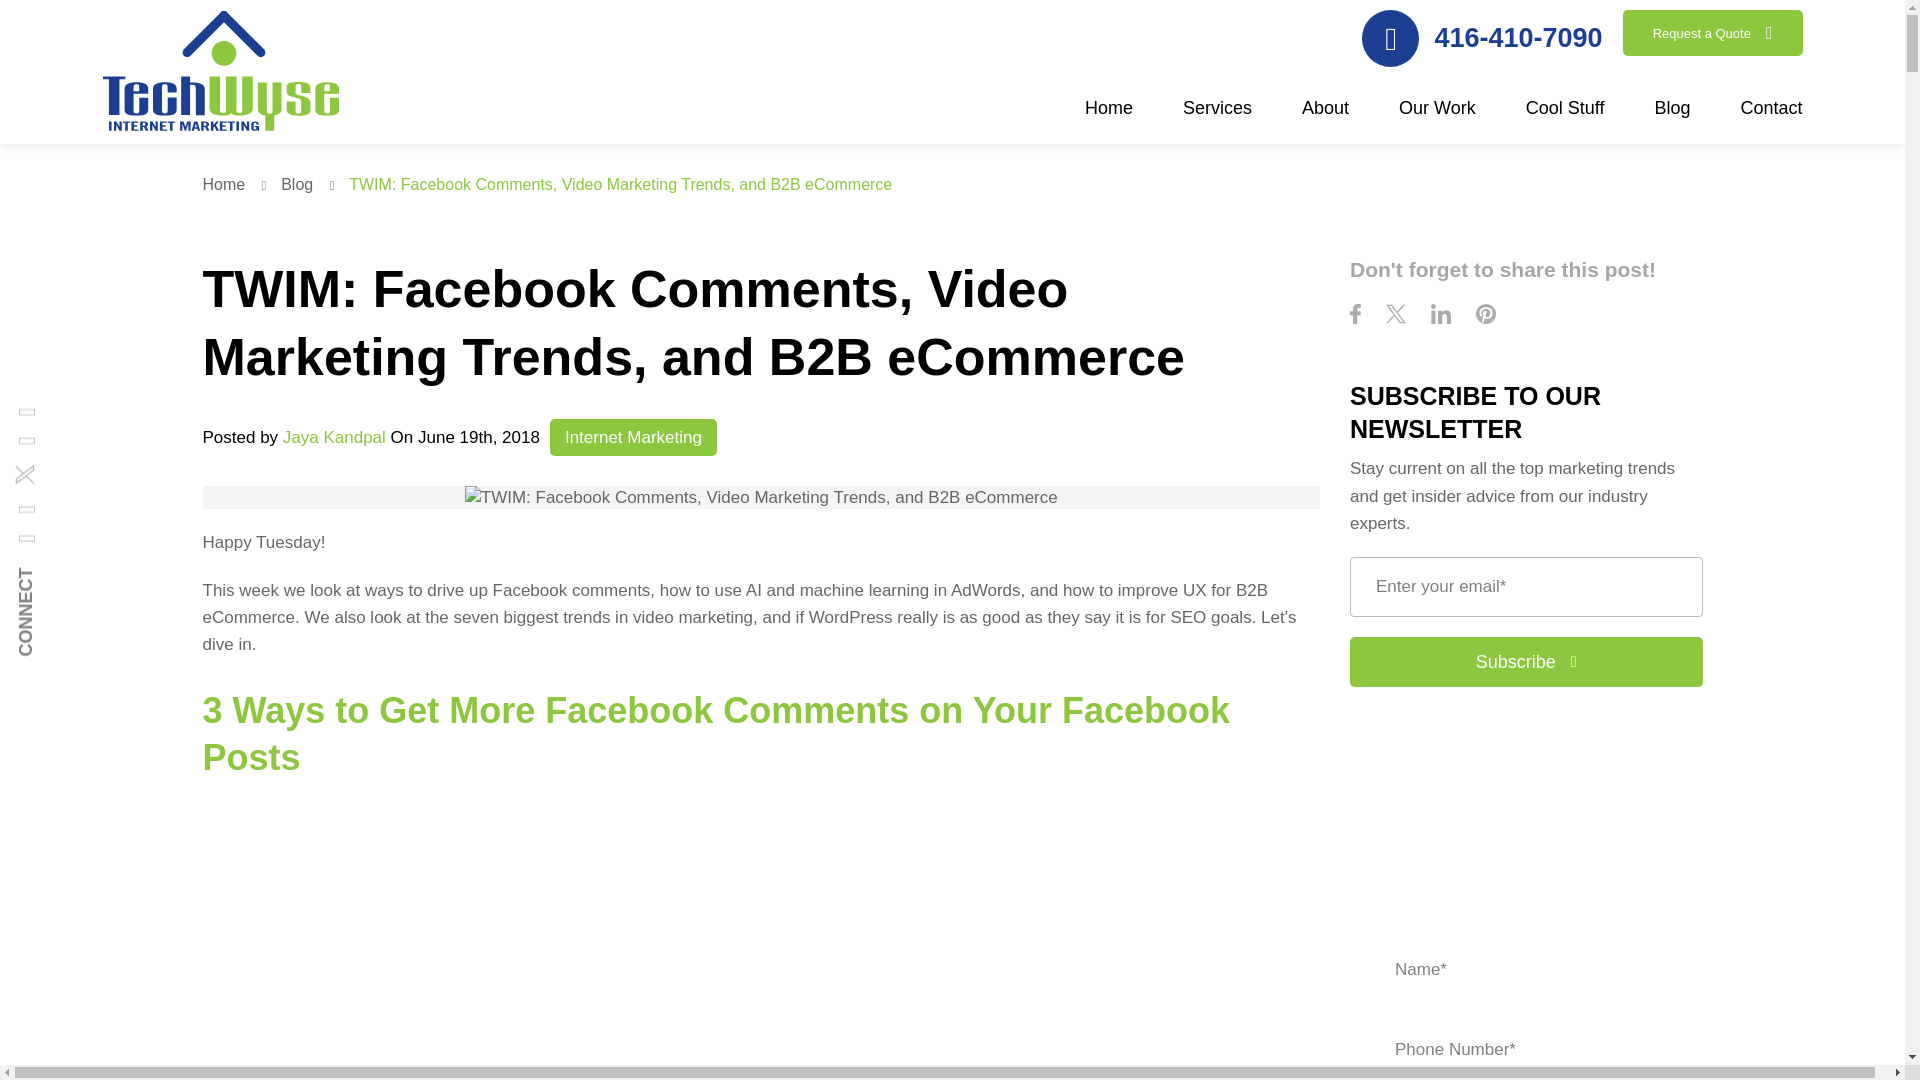  What do you see at coordinates (1216, 119) in the screenshot?
I see `Services` at bounding box center [1216, 119].